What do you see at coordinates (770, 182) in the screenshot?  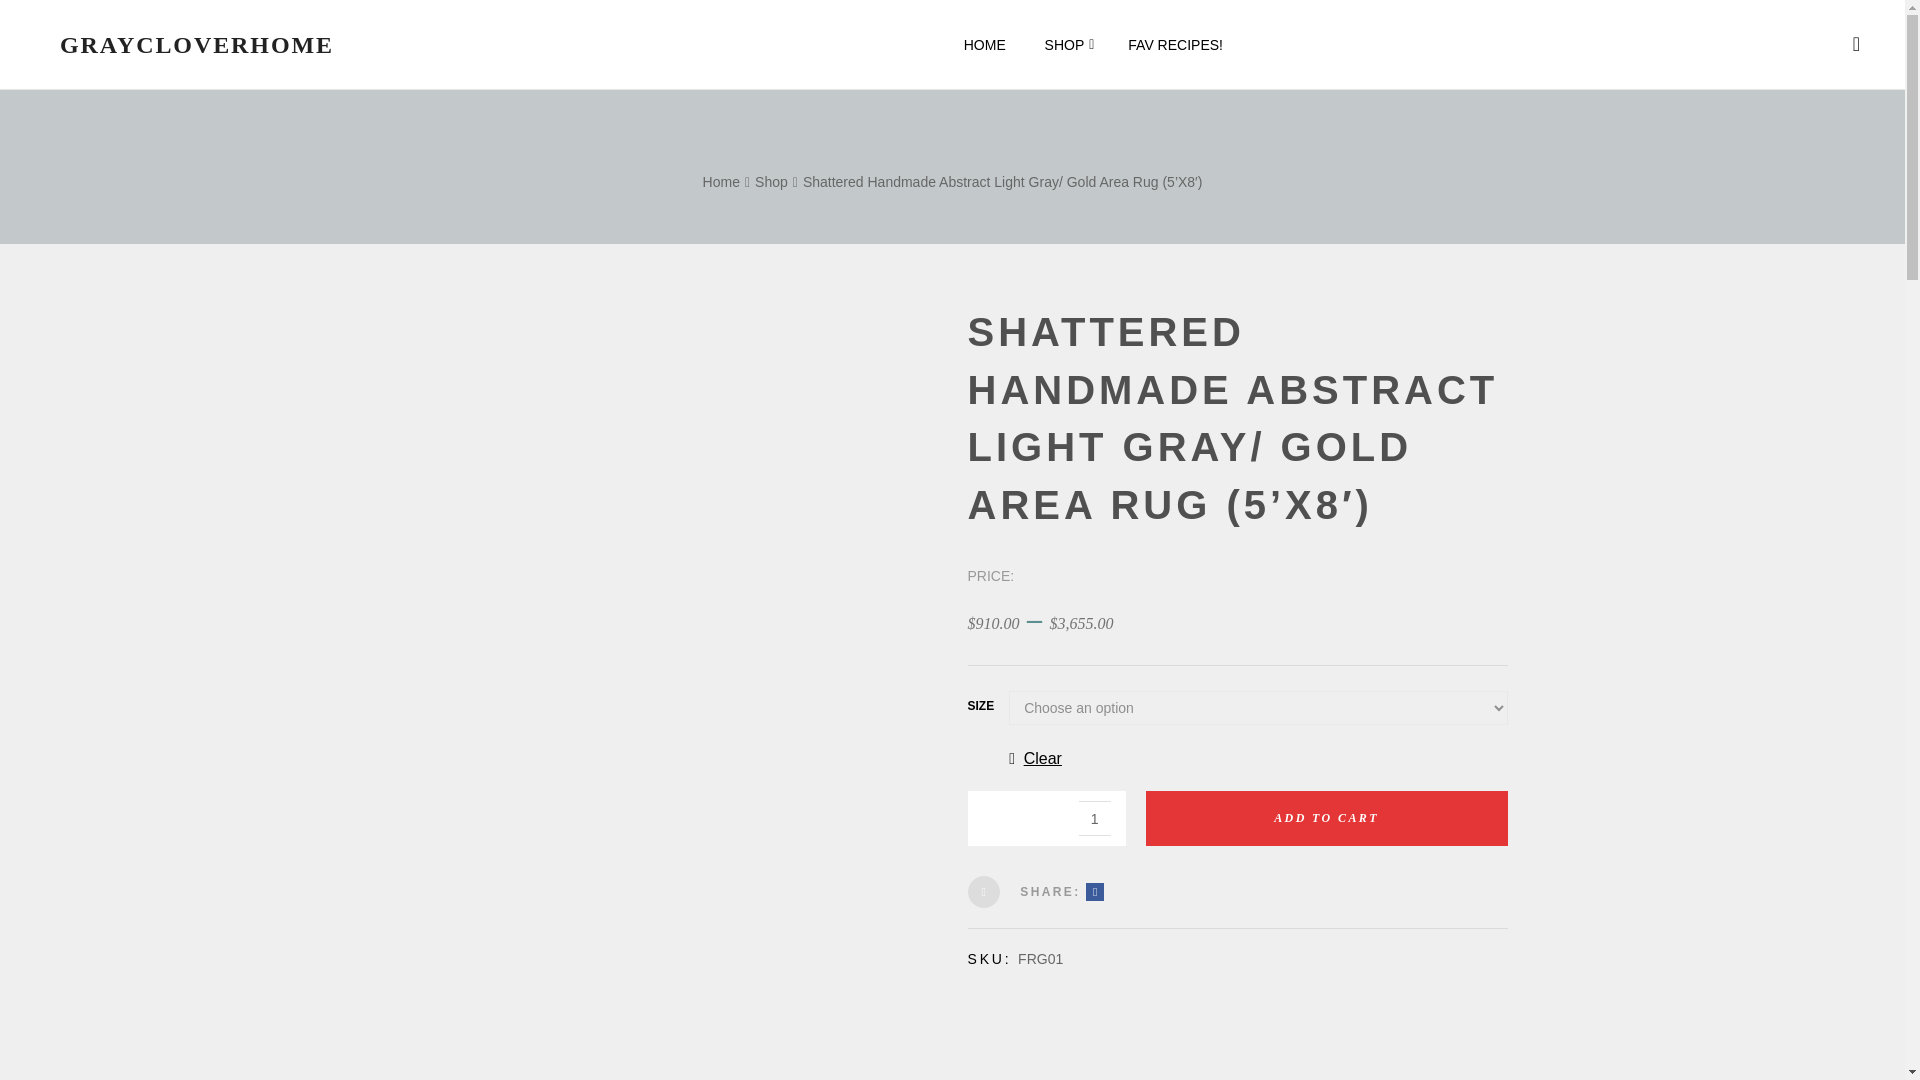 I see `Shop` at bounding box center [770, 182].